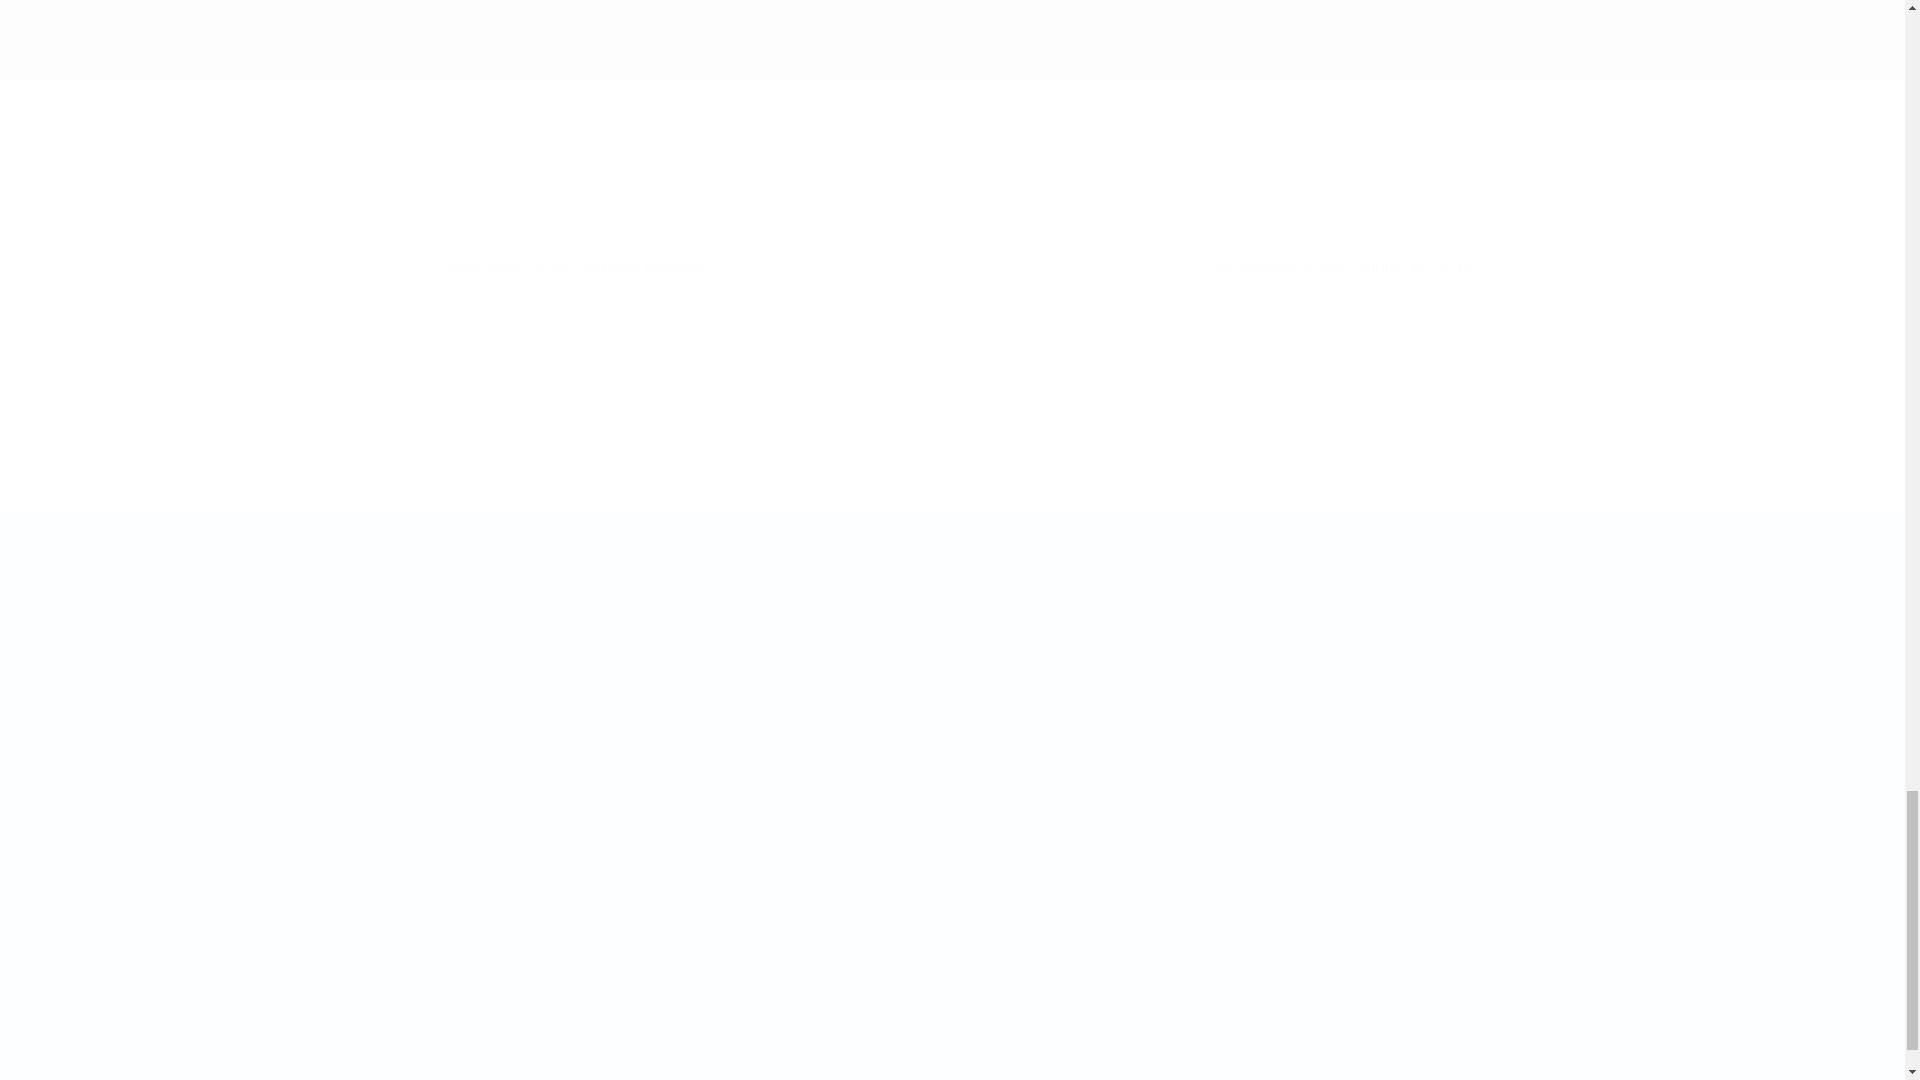 Image resolution: width=1920 pixels, height=1080 pixels. I want to click on Matches, so click(643, 572).